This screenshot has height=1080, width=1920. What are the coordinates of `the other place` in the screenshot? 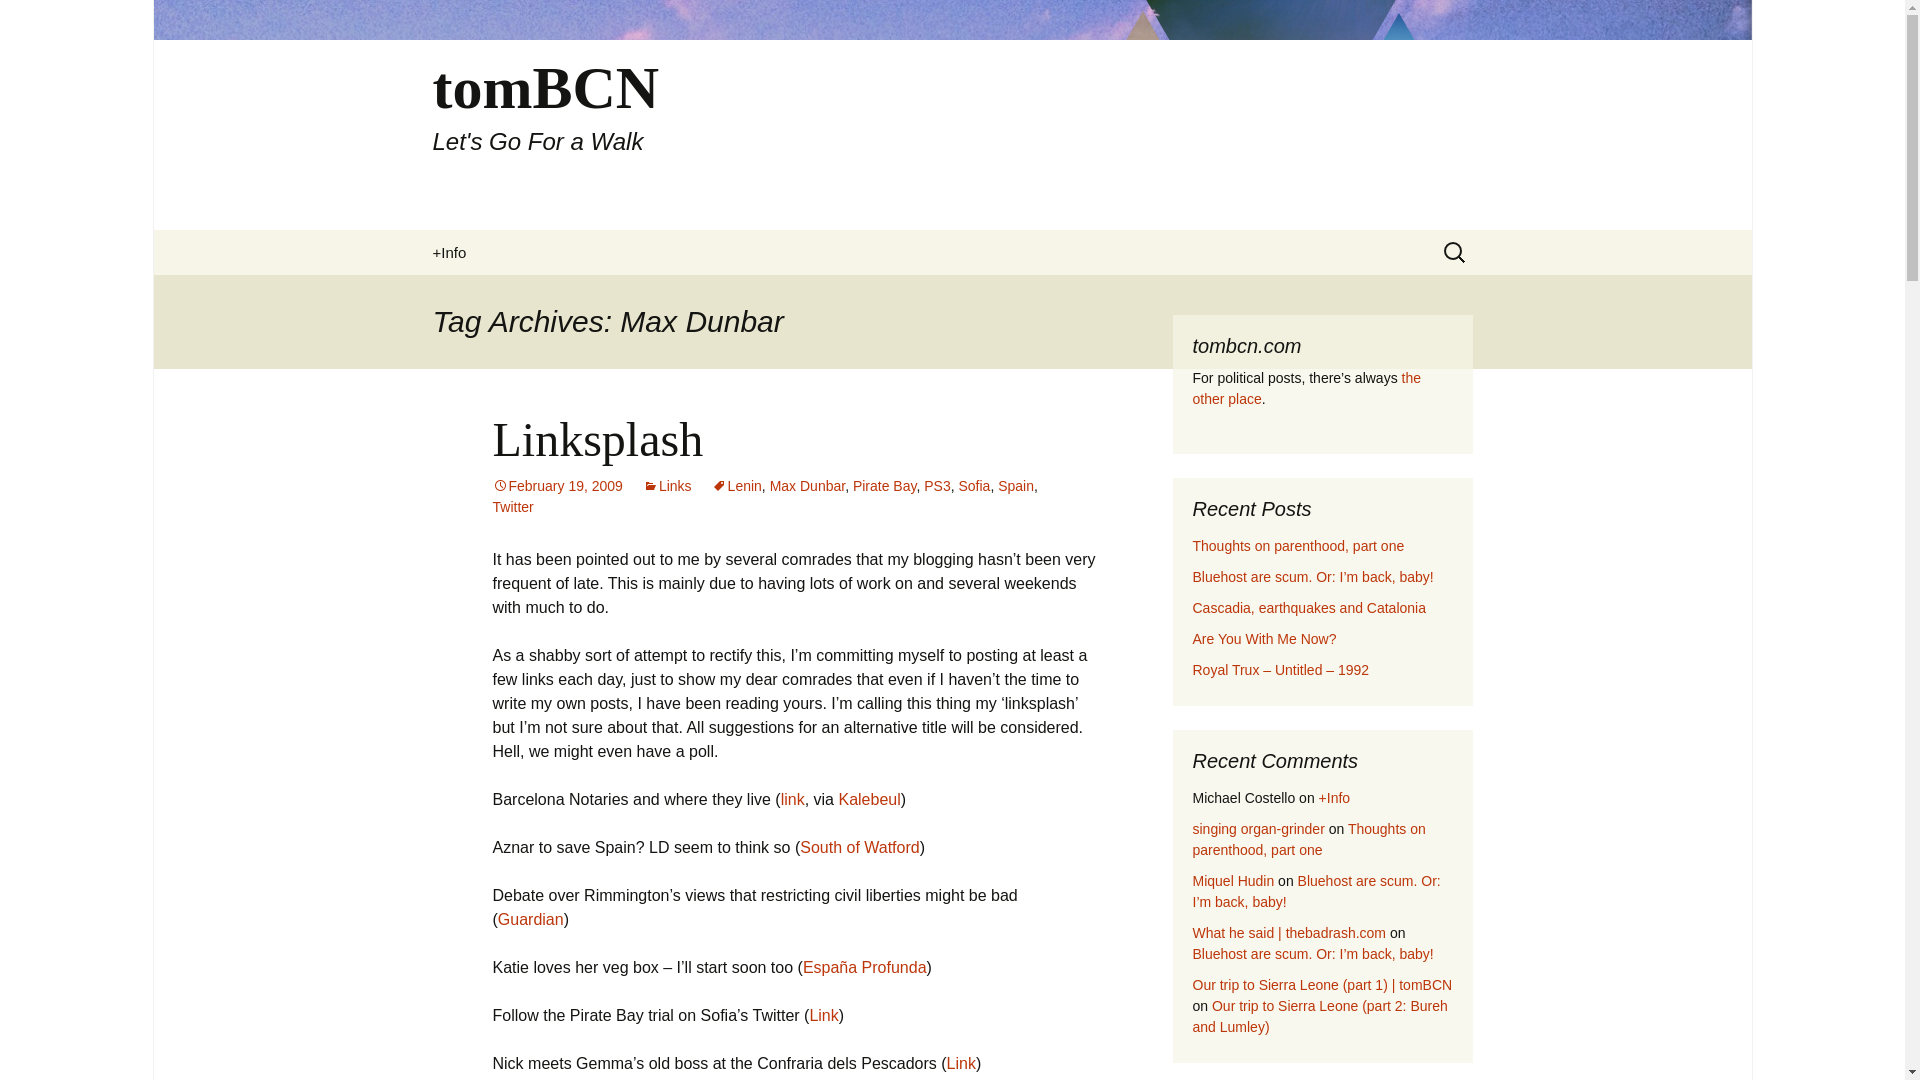 It's located at (1306, 388).